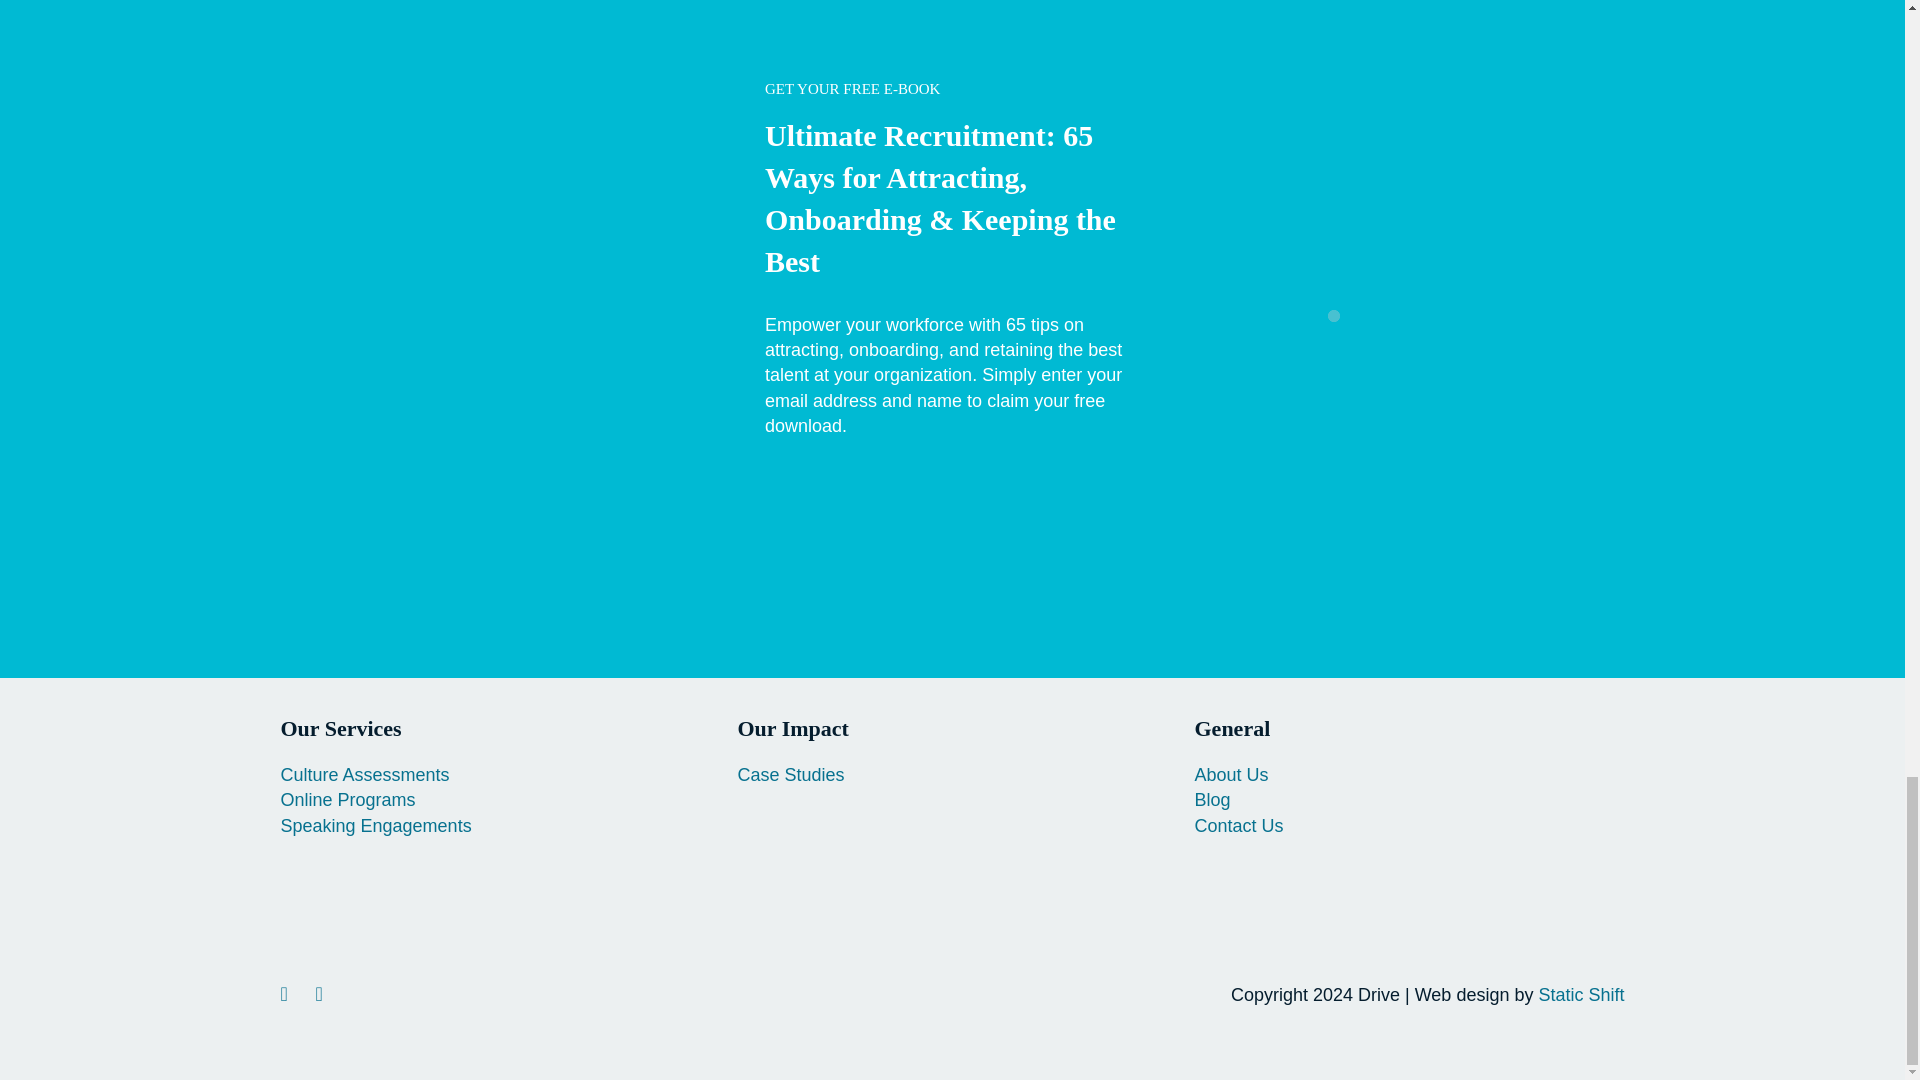  Describe the element at coordinates (1230, 774) in the screenshot. I see `About Us` at that location.